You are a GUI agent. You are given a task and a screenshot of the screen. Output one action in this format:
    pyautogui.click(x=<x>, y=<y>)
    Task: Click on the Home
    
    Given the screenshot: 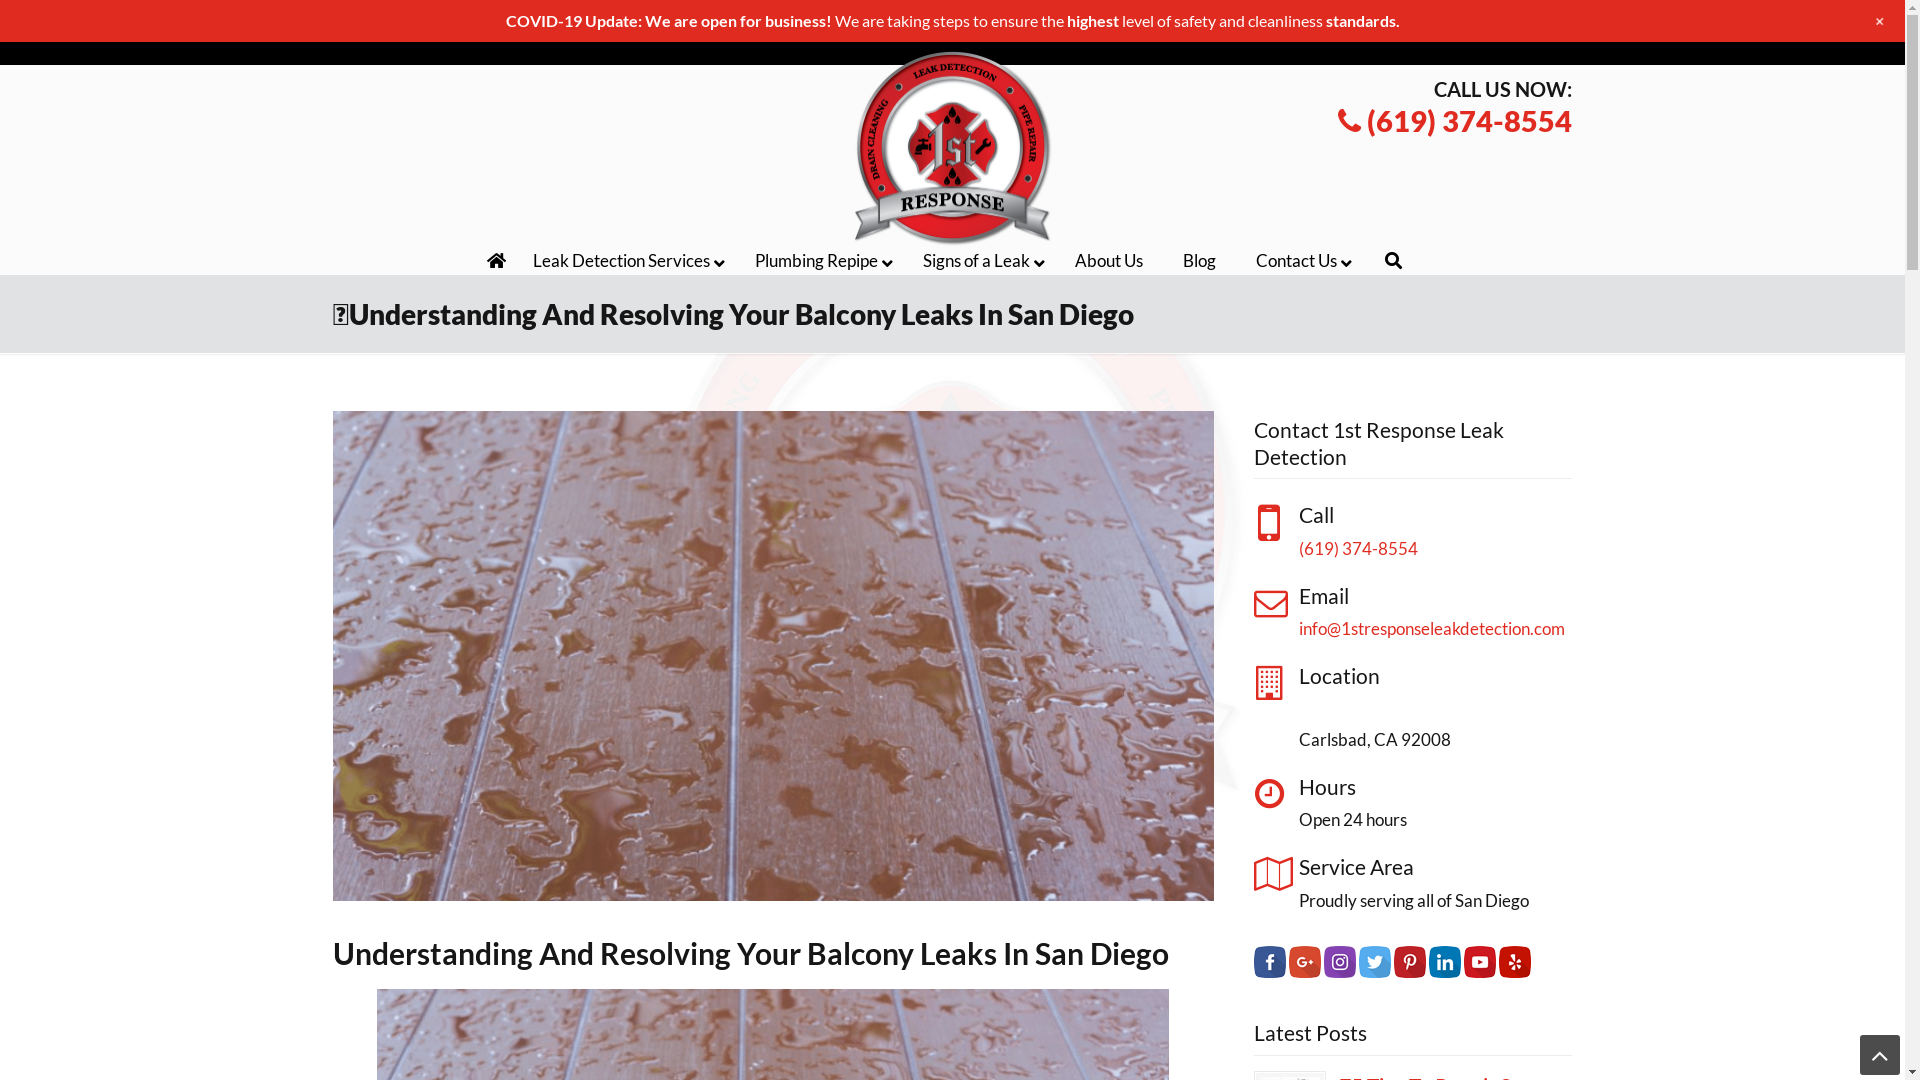 What is the action you would take?
    pyautogui.click(x=497, y=261)
    